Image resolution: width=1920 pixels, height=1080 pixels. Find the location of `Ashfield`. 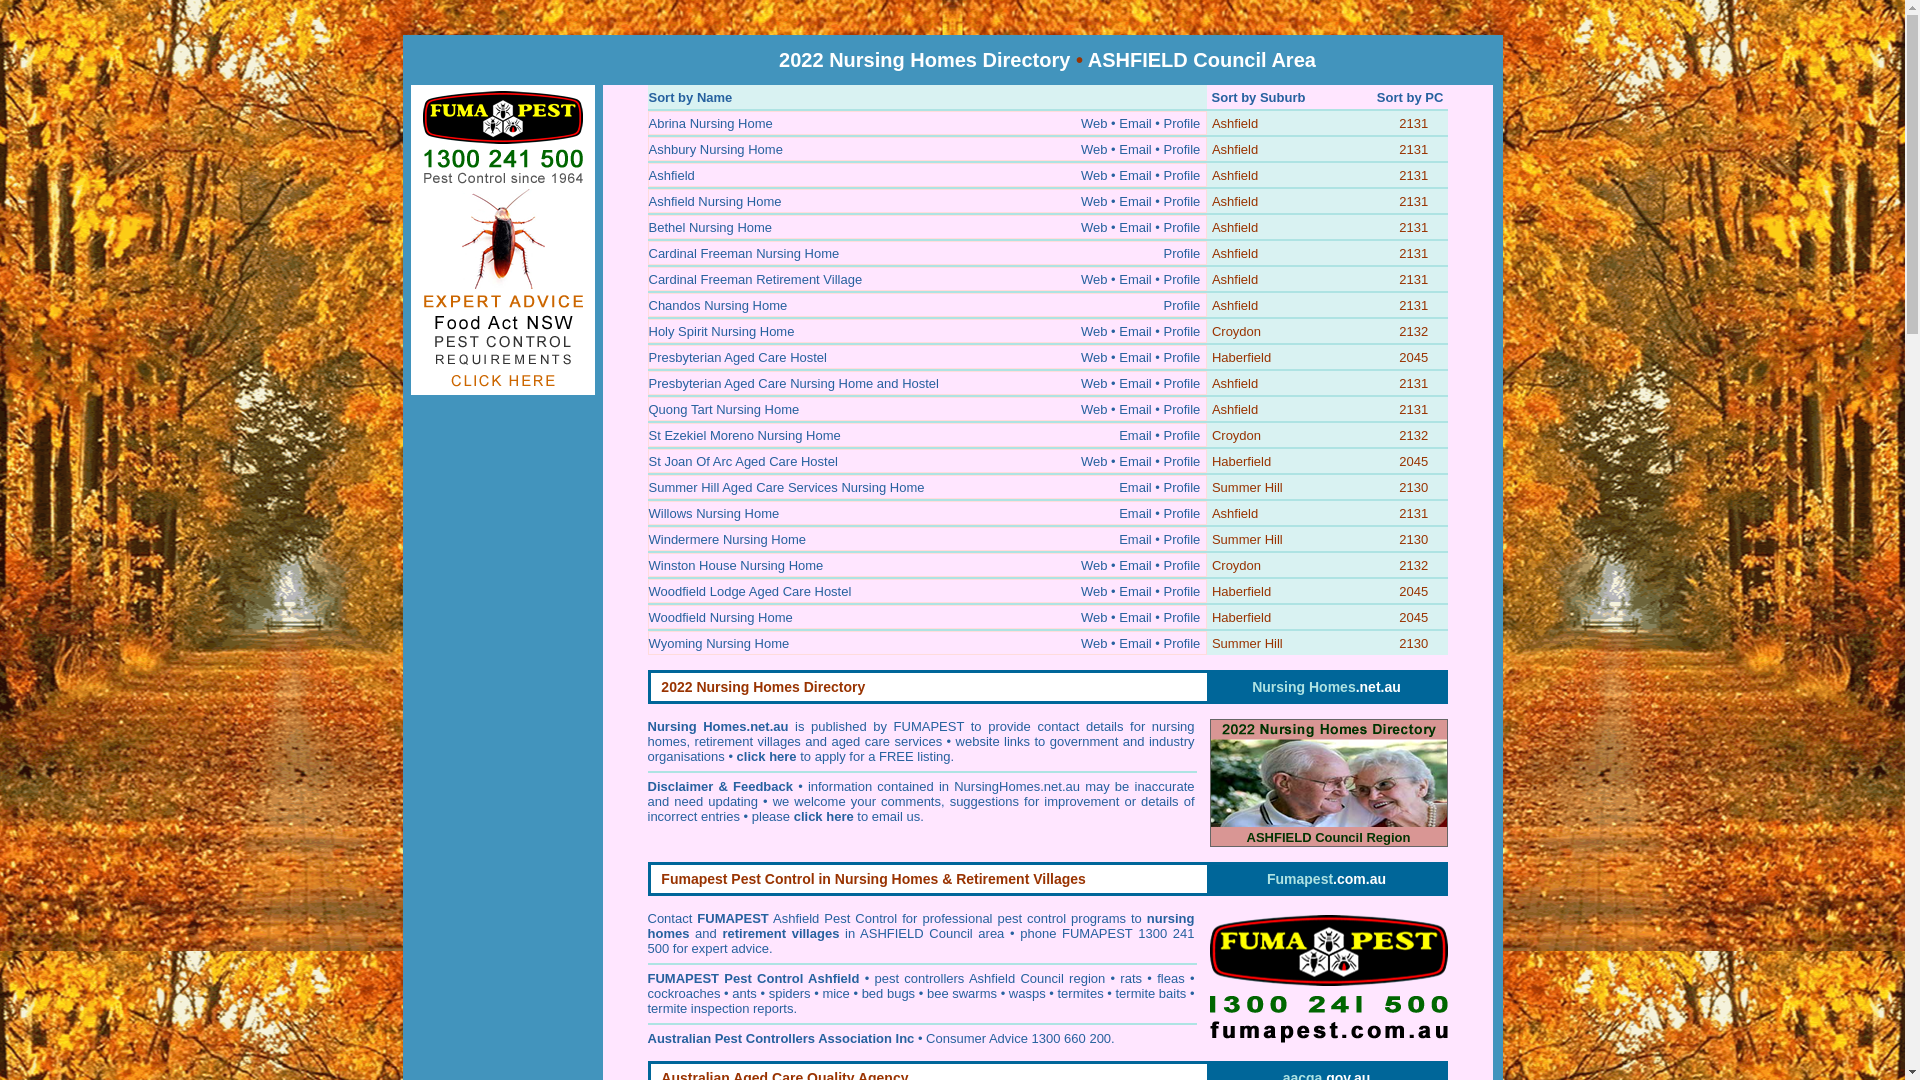

Ashfield is located at coordinates (1235, 176).